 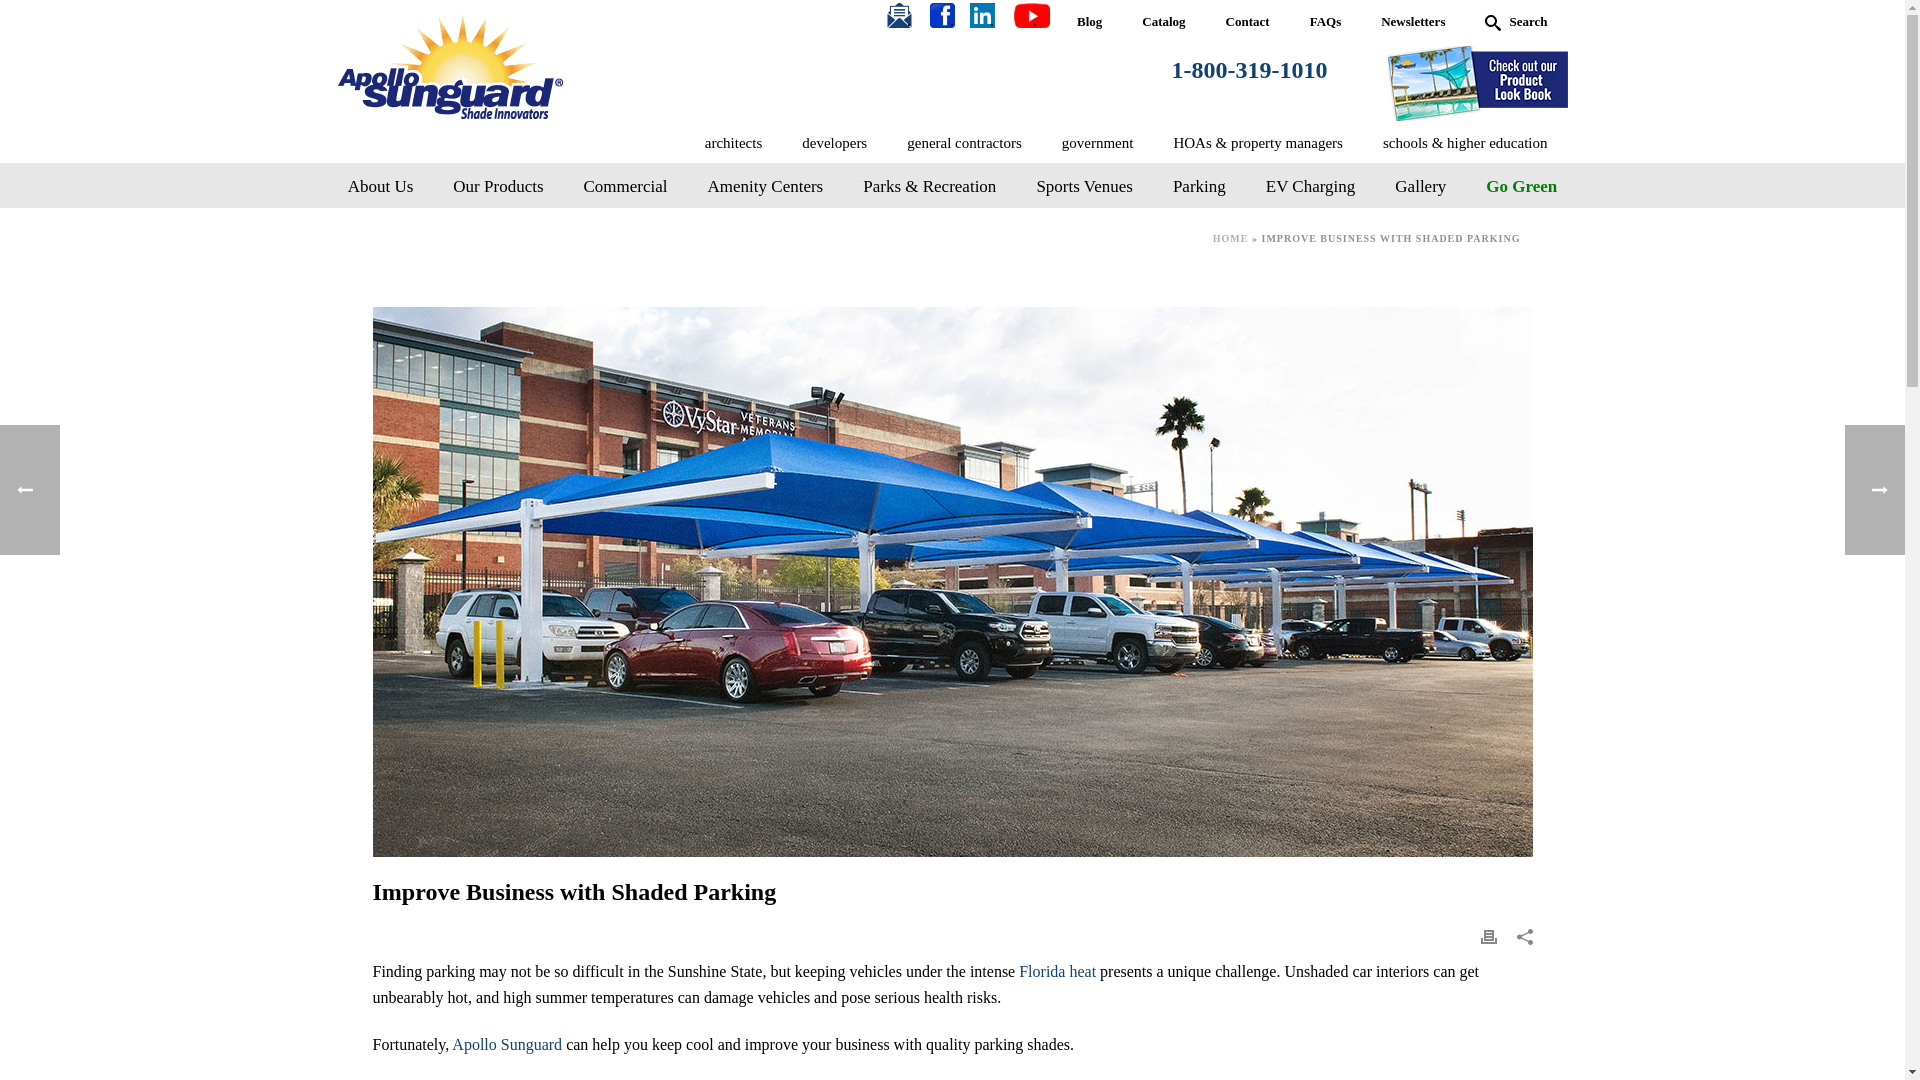 What do you see at coordinates (1089, 22) in the screenshot?
I see `Blog` at bounding box center [1089, 22].